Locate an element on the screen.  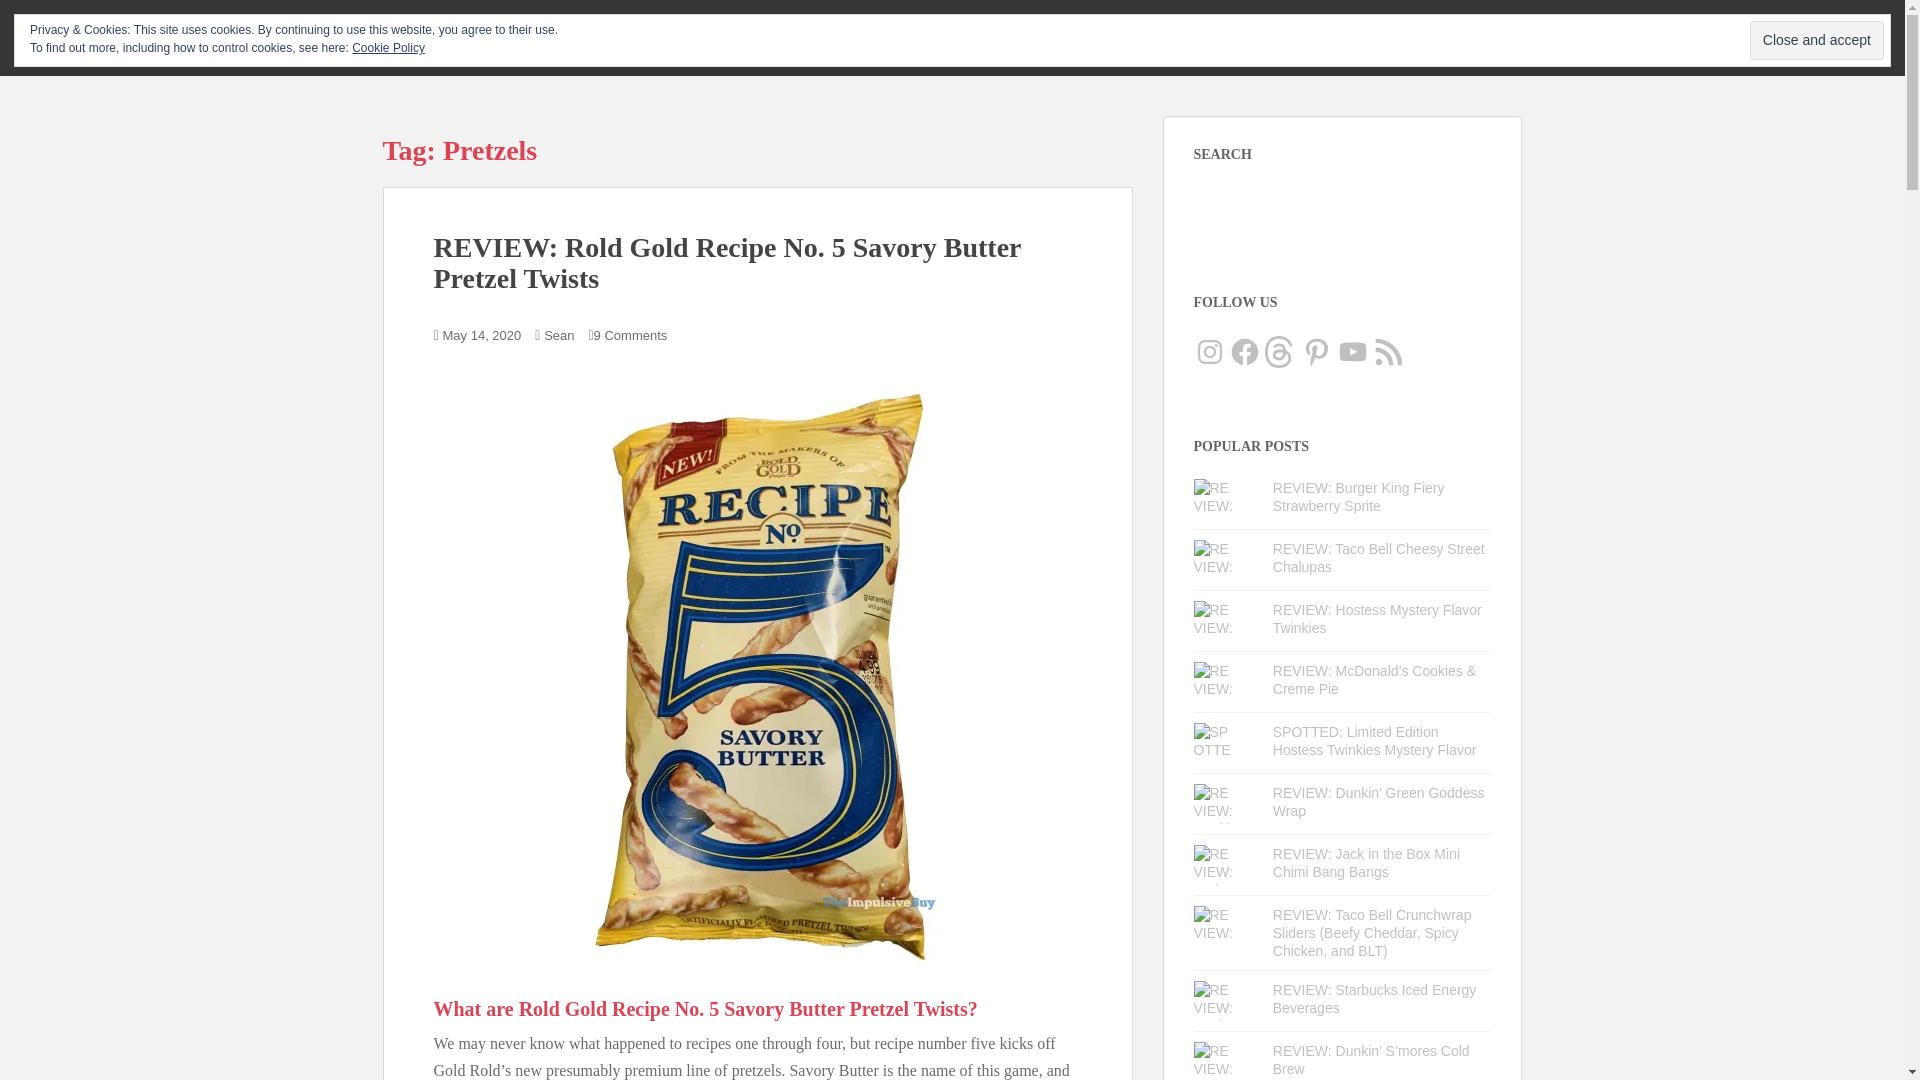
RSS Feed is located at coordinates (1388, 352).